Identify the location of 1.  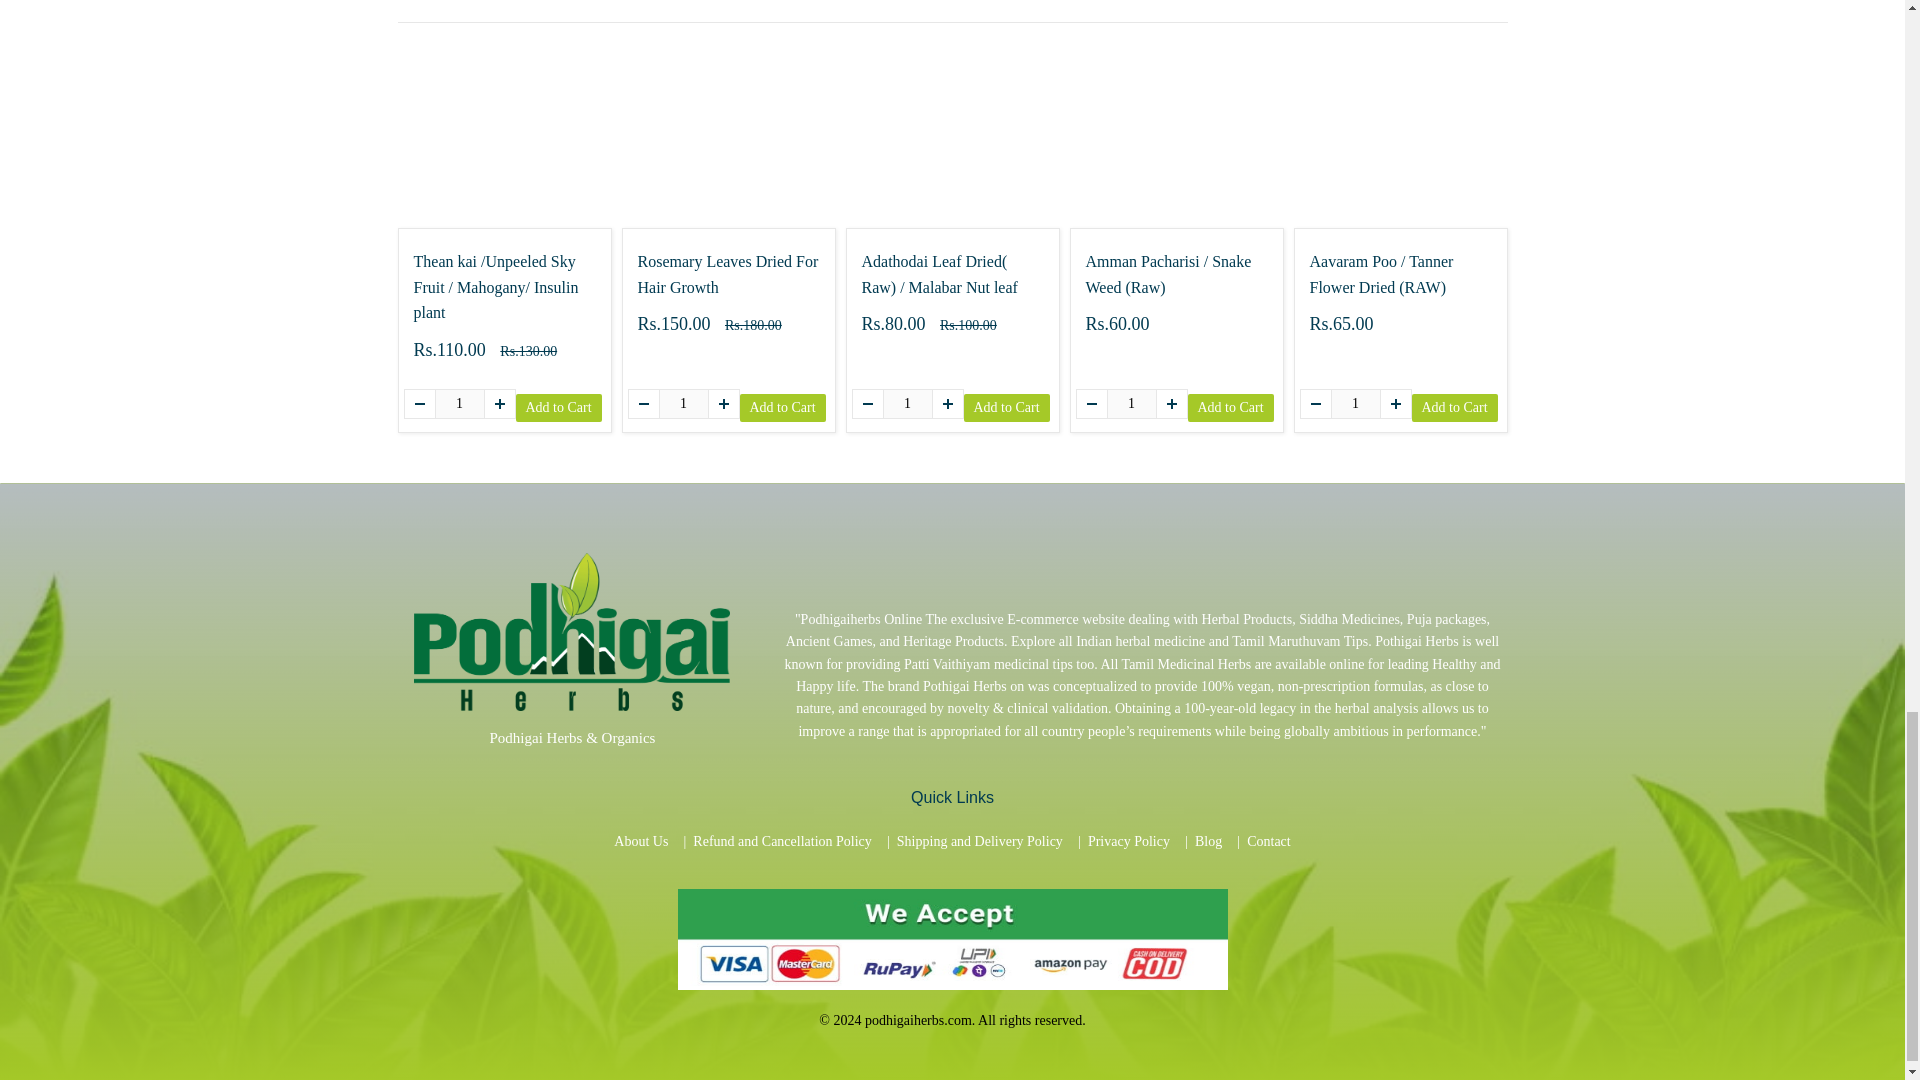
(683, 403).